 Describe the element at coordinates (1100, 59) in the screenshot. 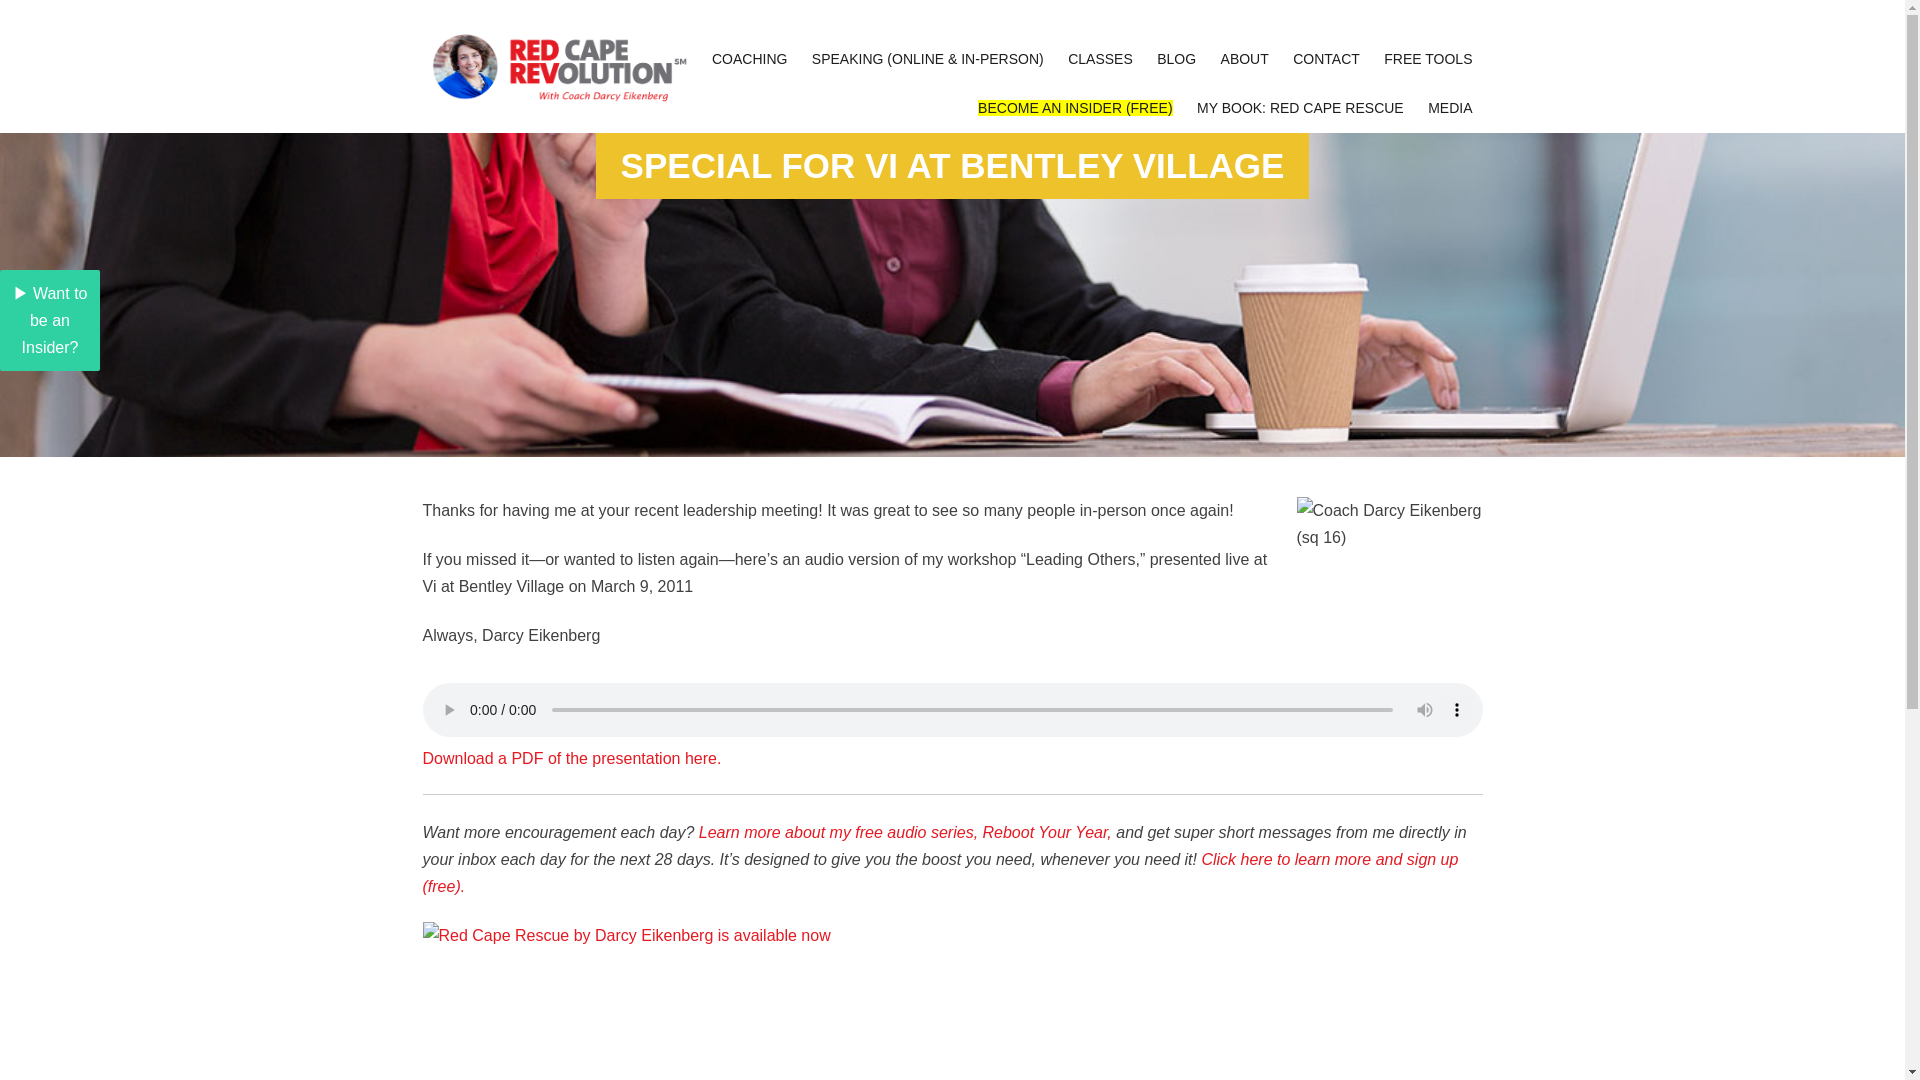

I see `CLASSES` at that location.